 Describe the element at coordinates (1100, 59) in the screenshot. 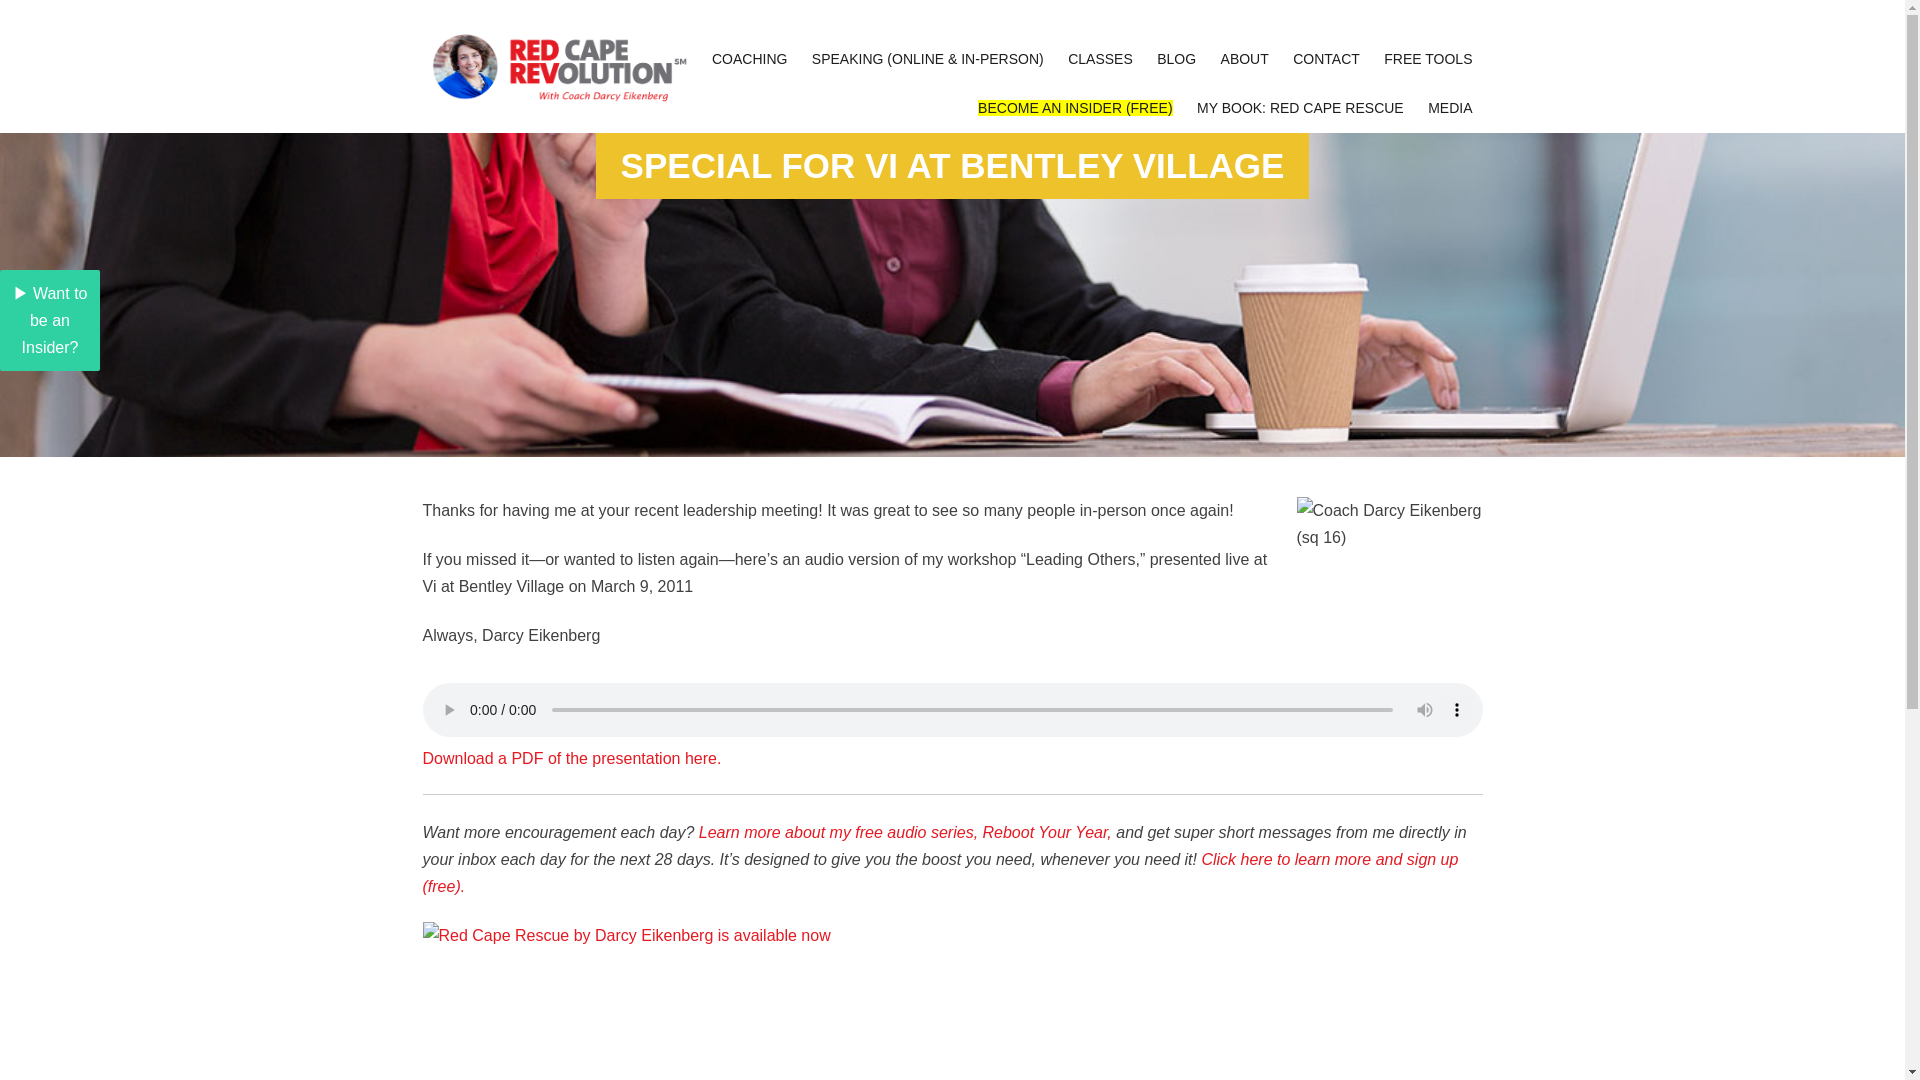

I see `CLASSES` at that location.